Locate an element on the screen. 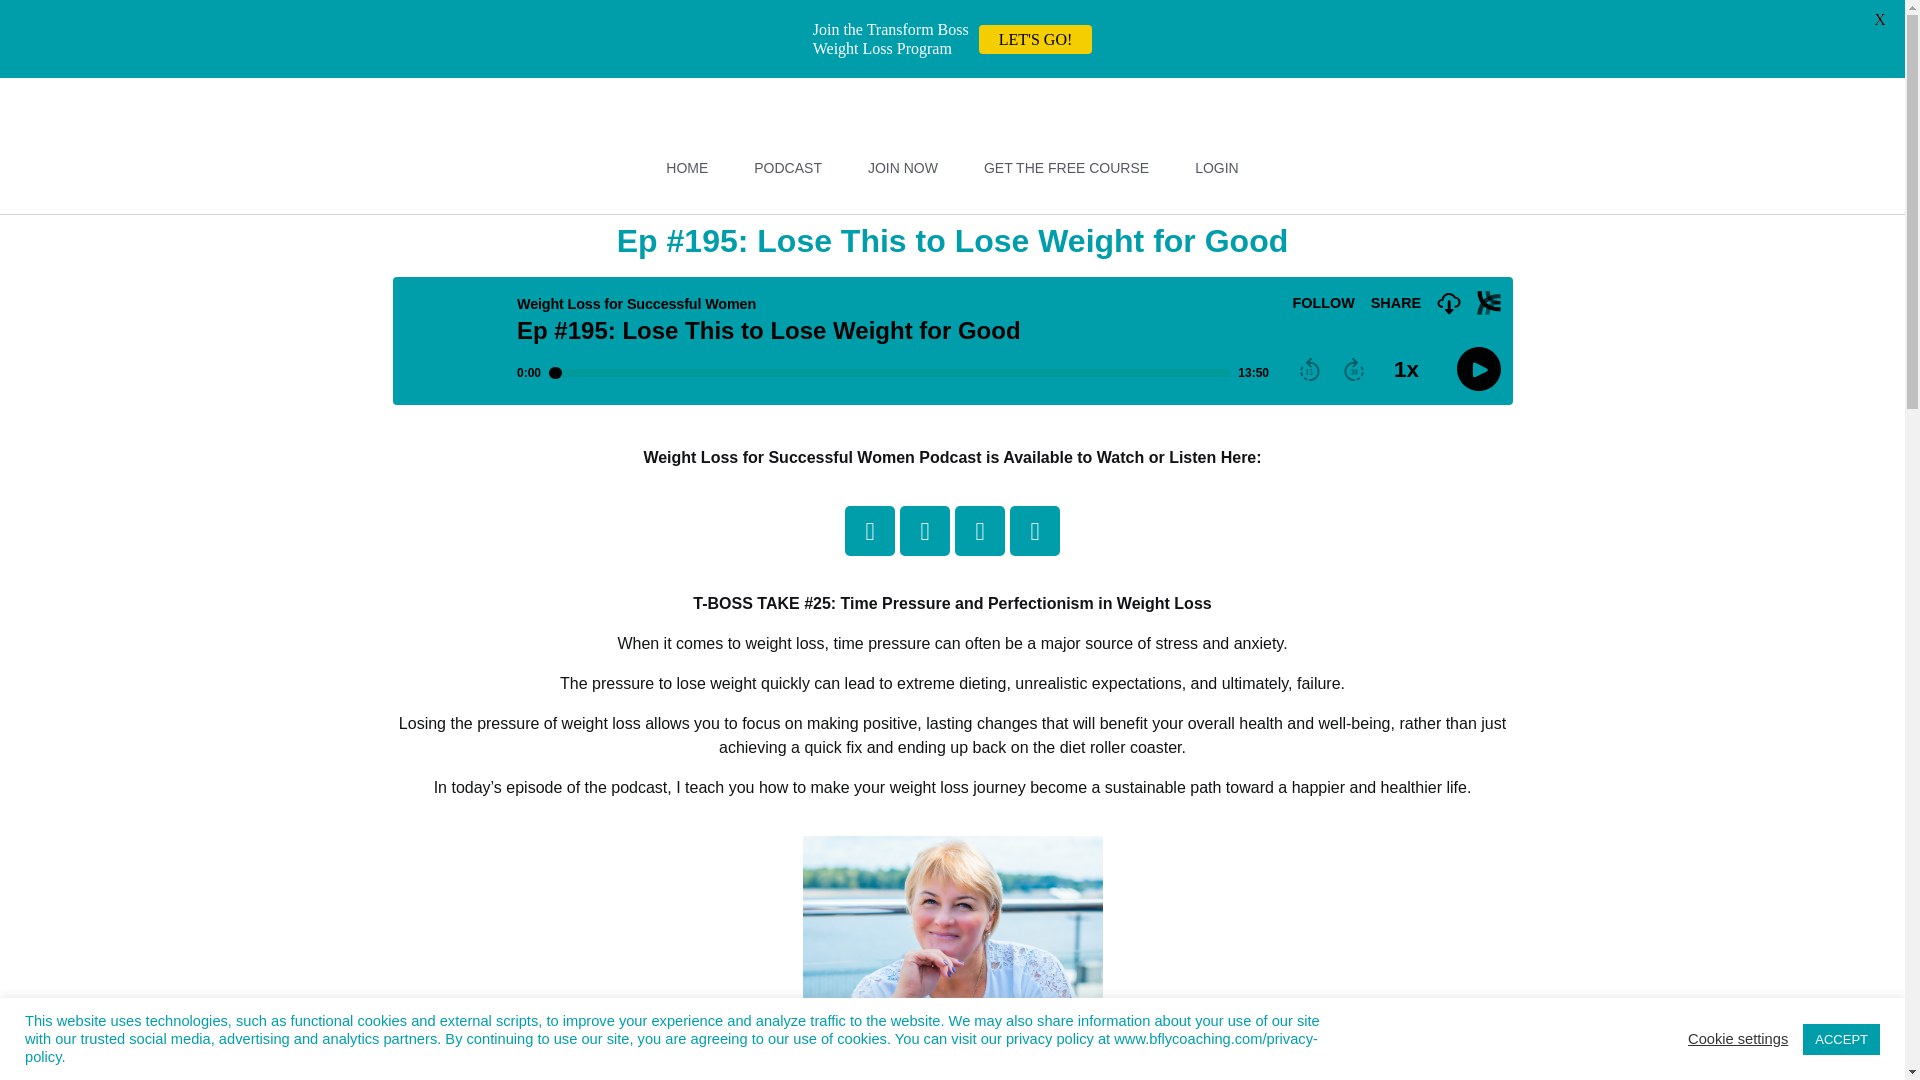  GET THE FREE COURSE is located at coordinates (1066, 168).